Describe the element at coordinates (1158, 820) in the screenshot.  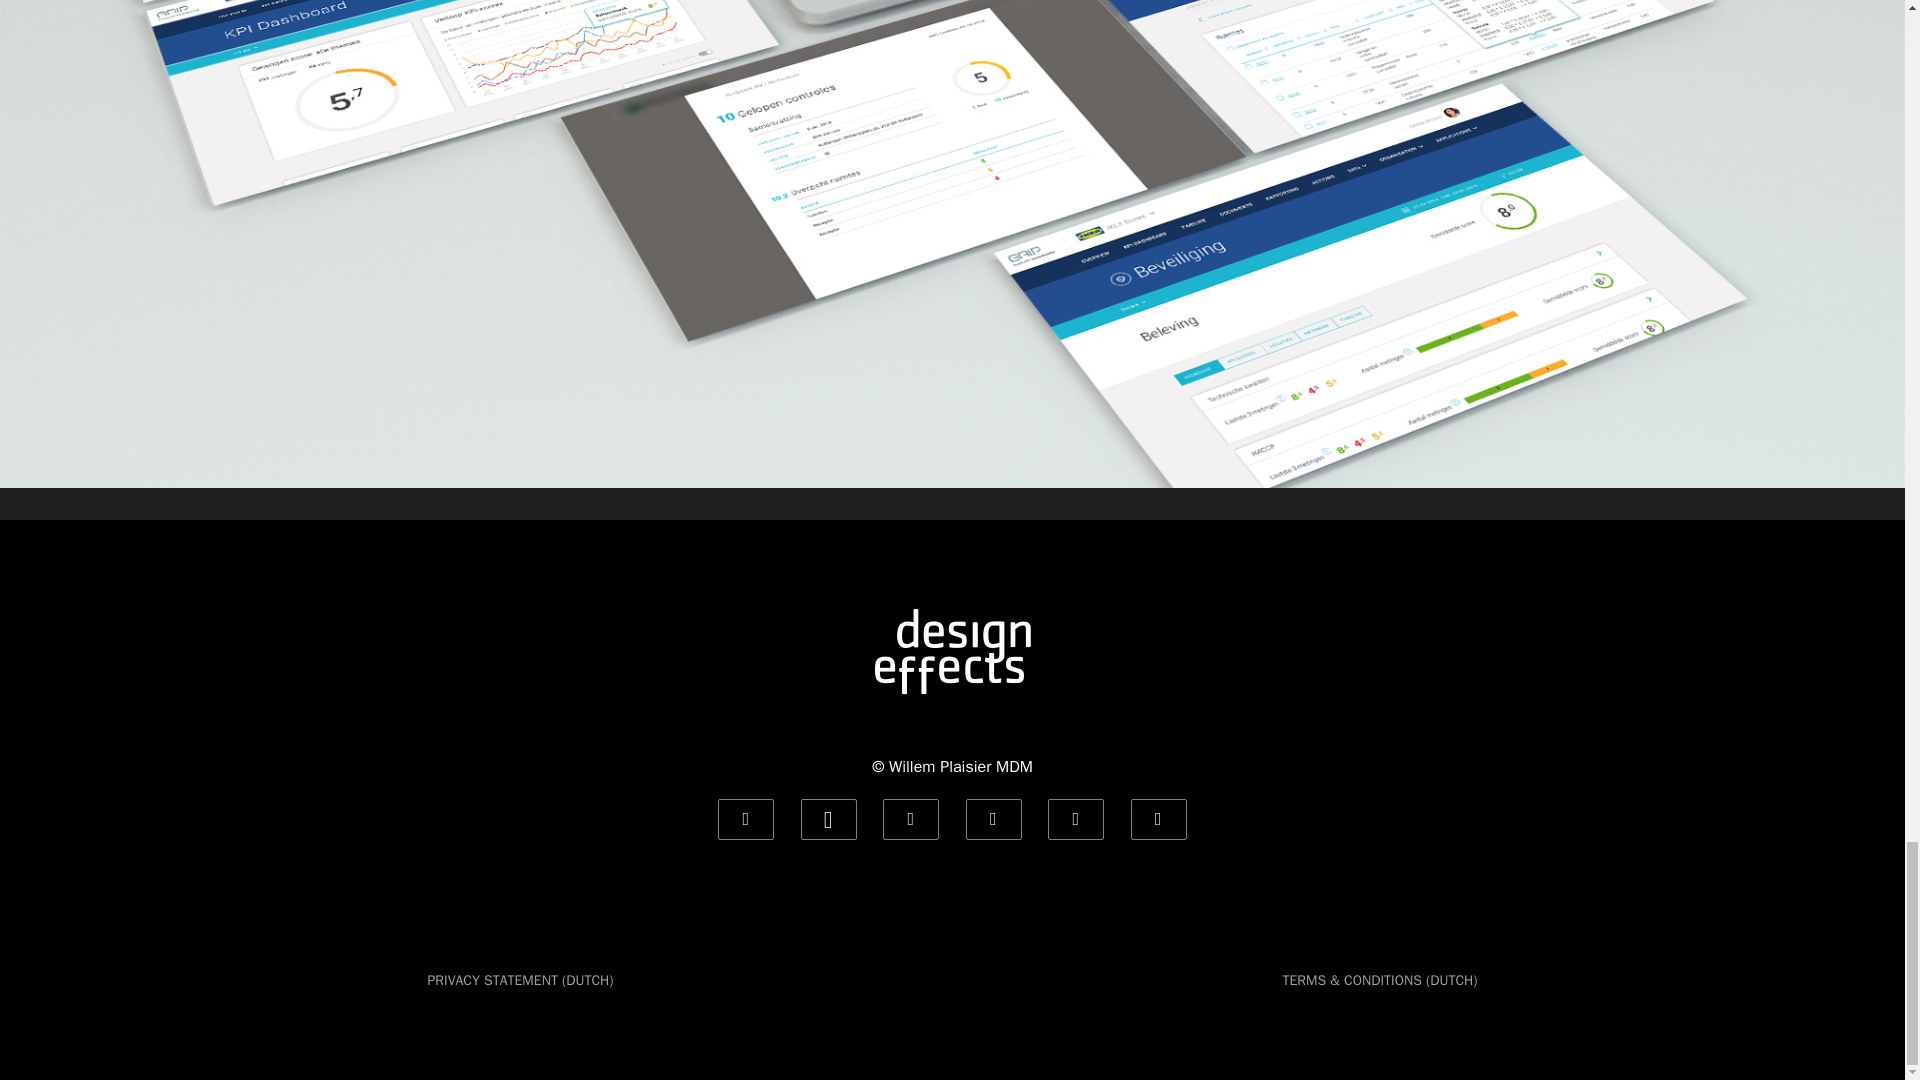
I see `Twitter Design Effects` at that location.